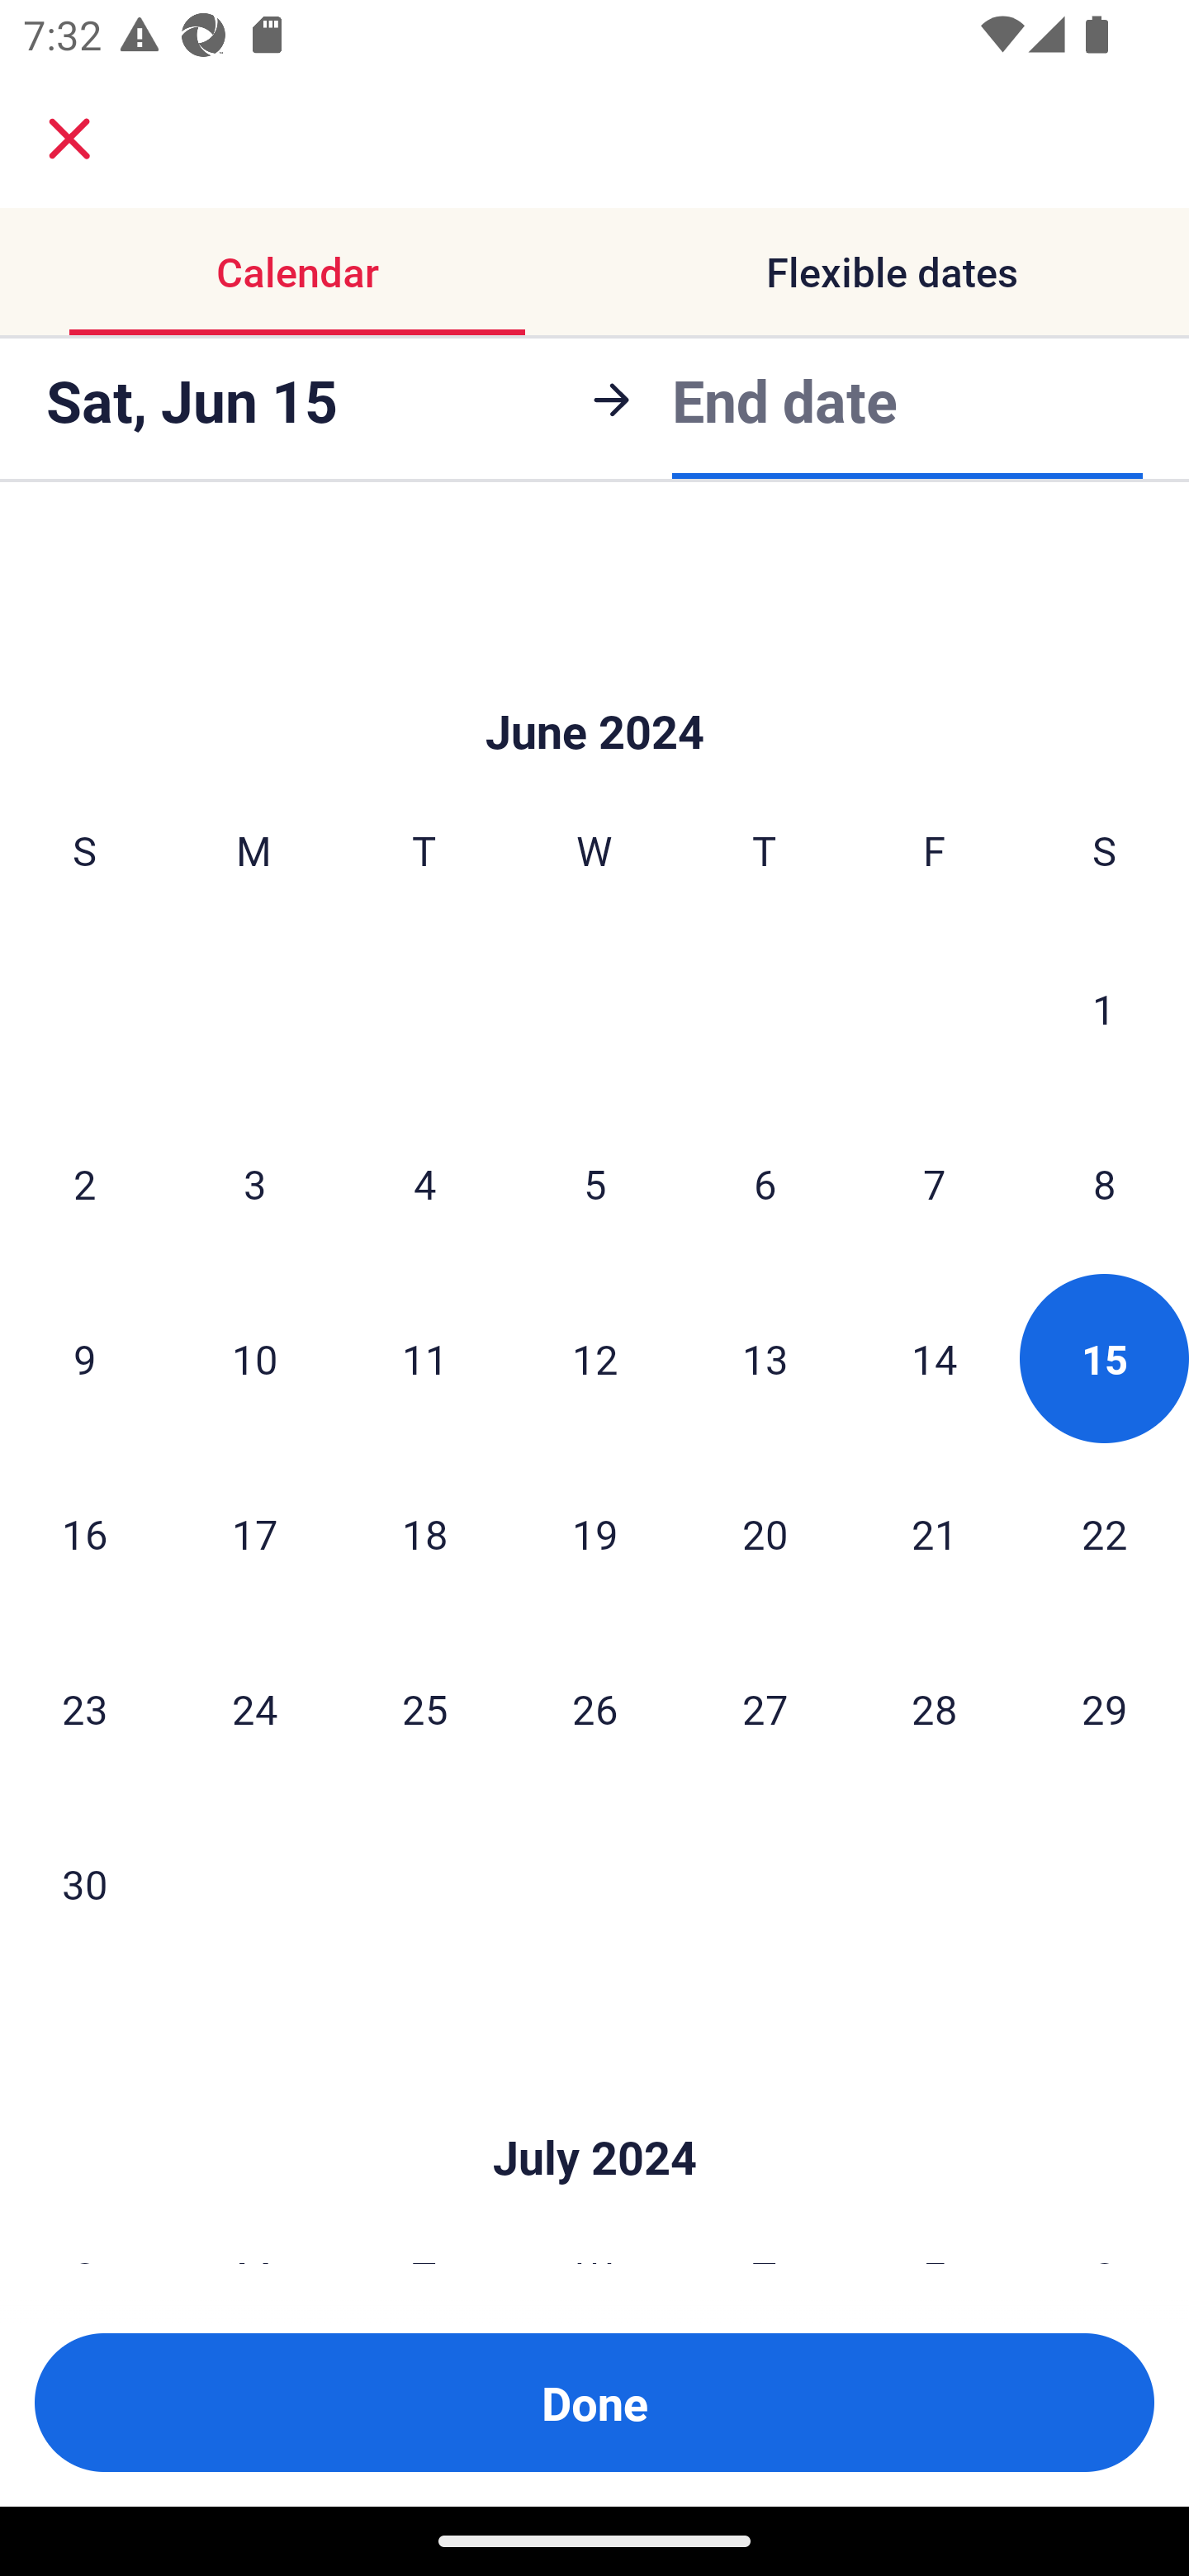 The width and height of the screenshot is (1189, 2576). Describe the element at coordinates (1105, 1707) in the screenshot. I see `29 Saturday, June 29, 2024` at that location.